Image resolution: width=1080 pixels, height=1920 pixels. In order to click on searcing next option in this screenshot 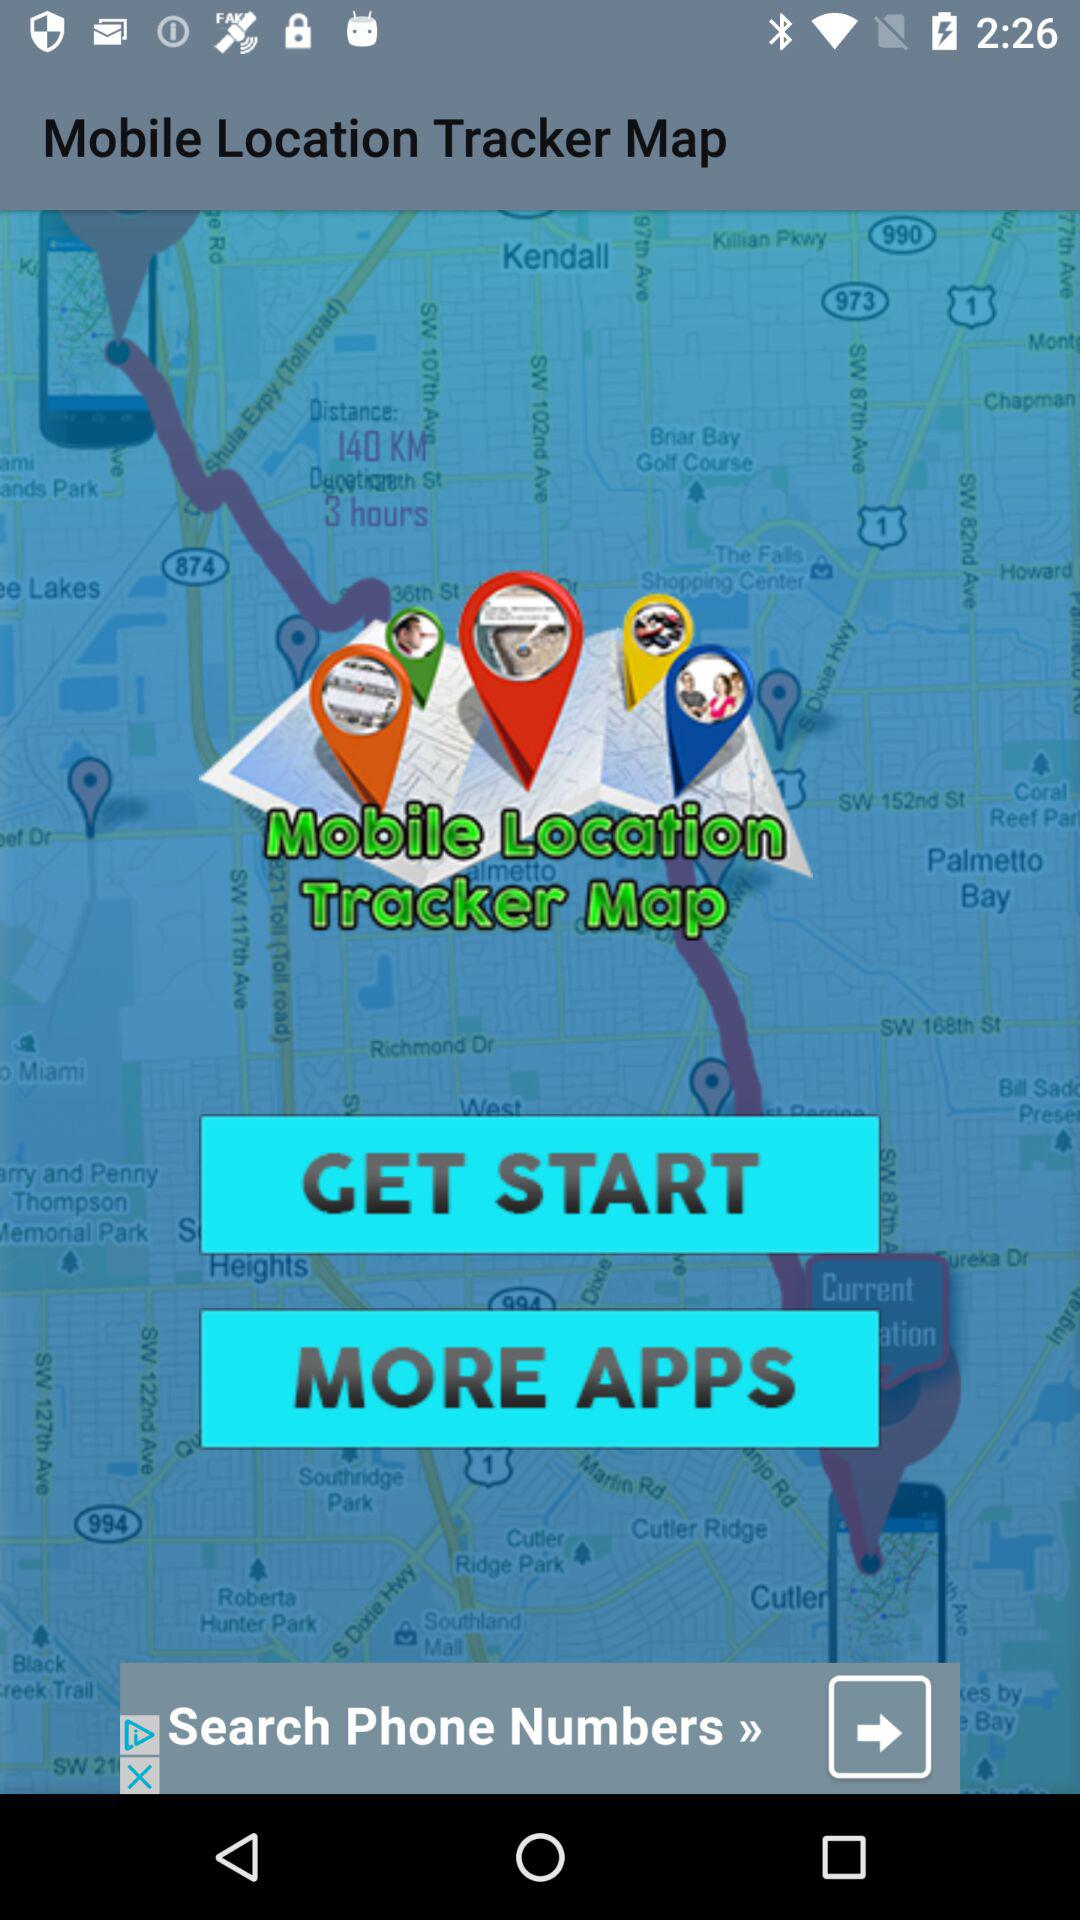, I will do `click(540, 1728)`.